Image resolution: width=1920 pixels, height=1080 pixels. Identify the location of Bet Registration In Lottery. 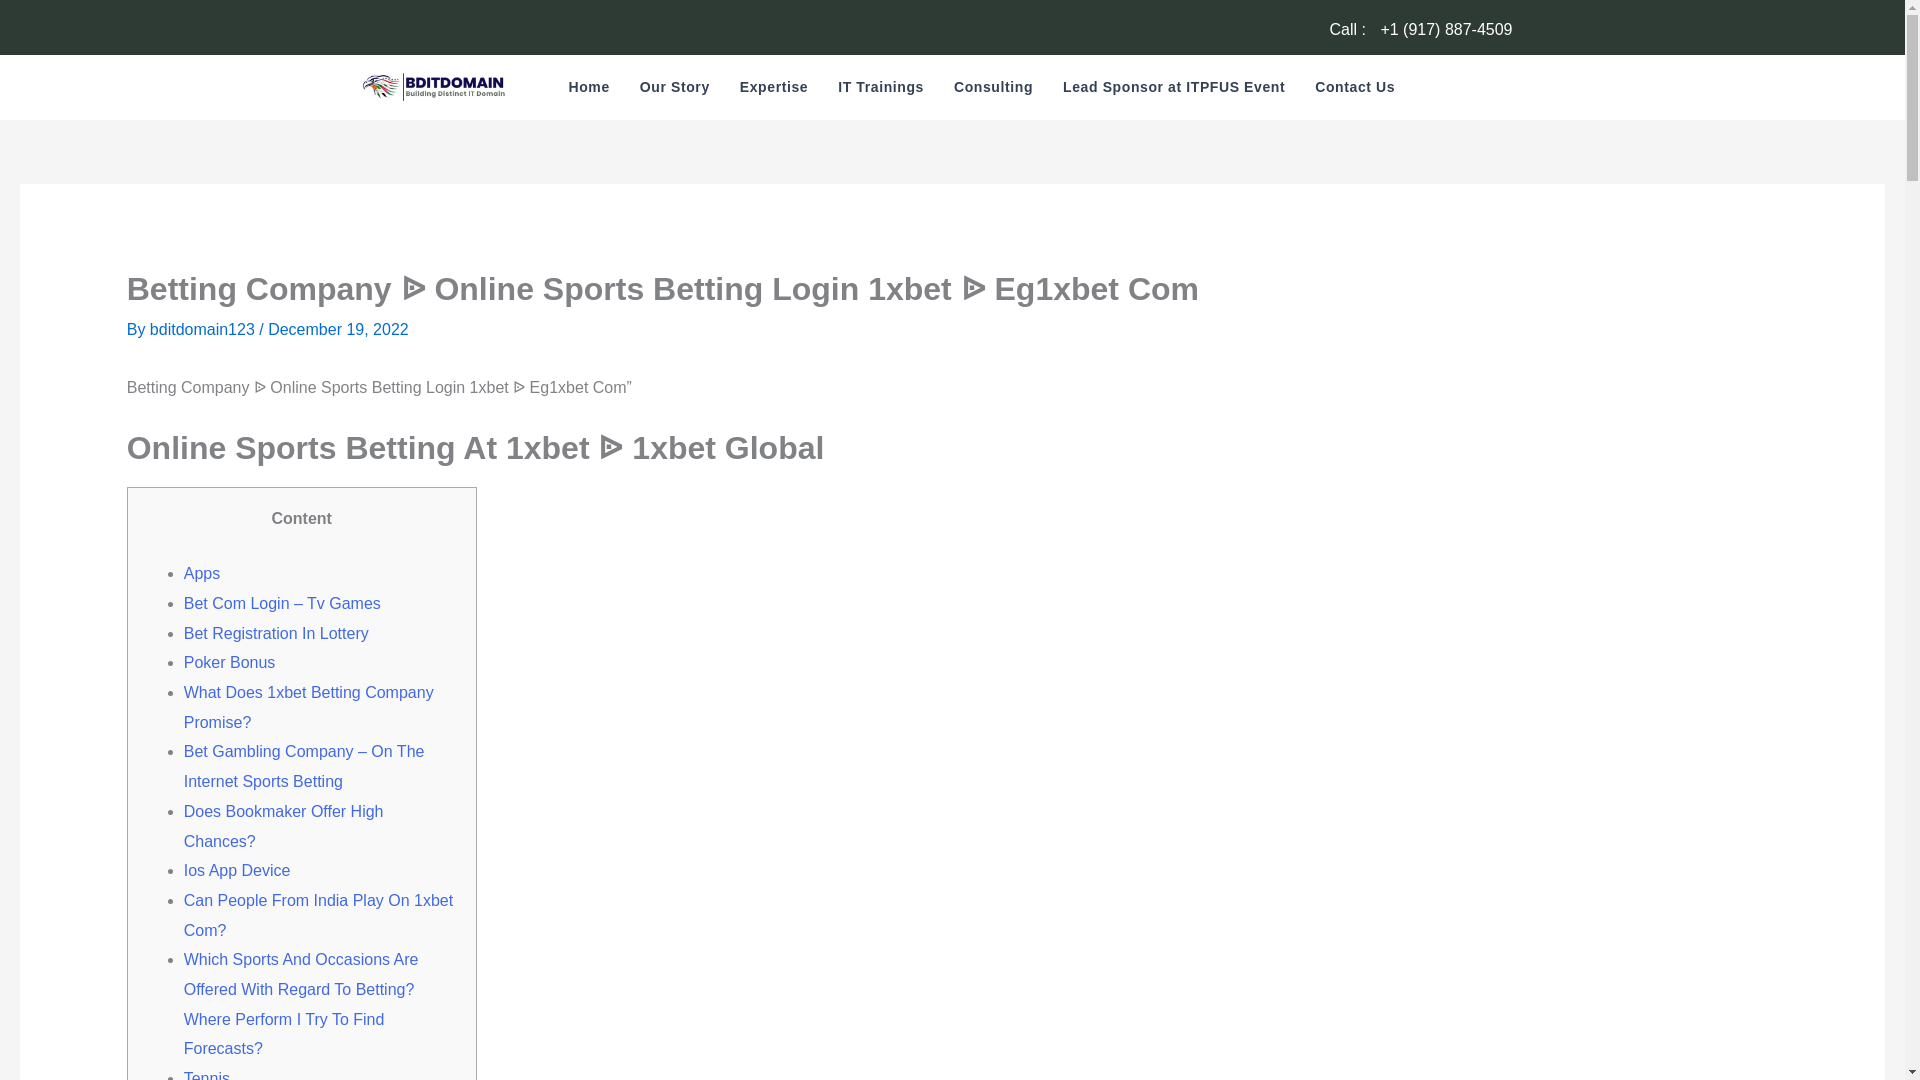
(276, 633).